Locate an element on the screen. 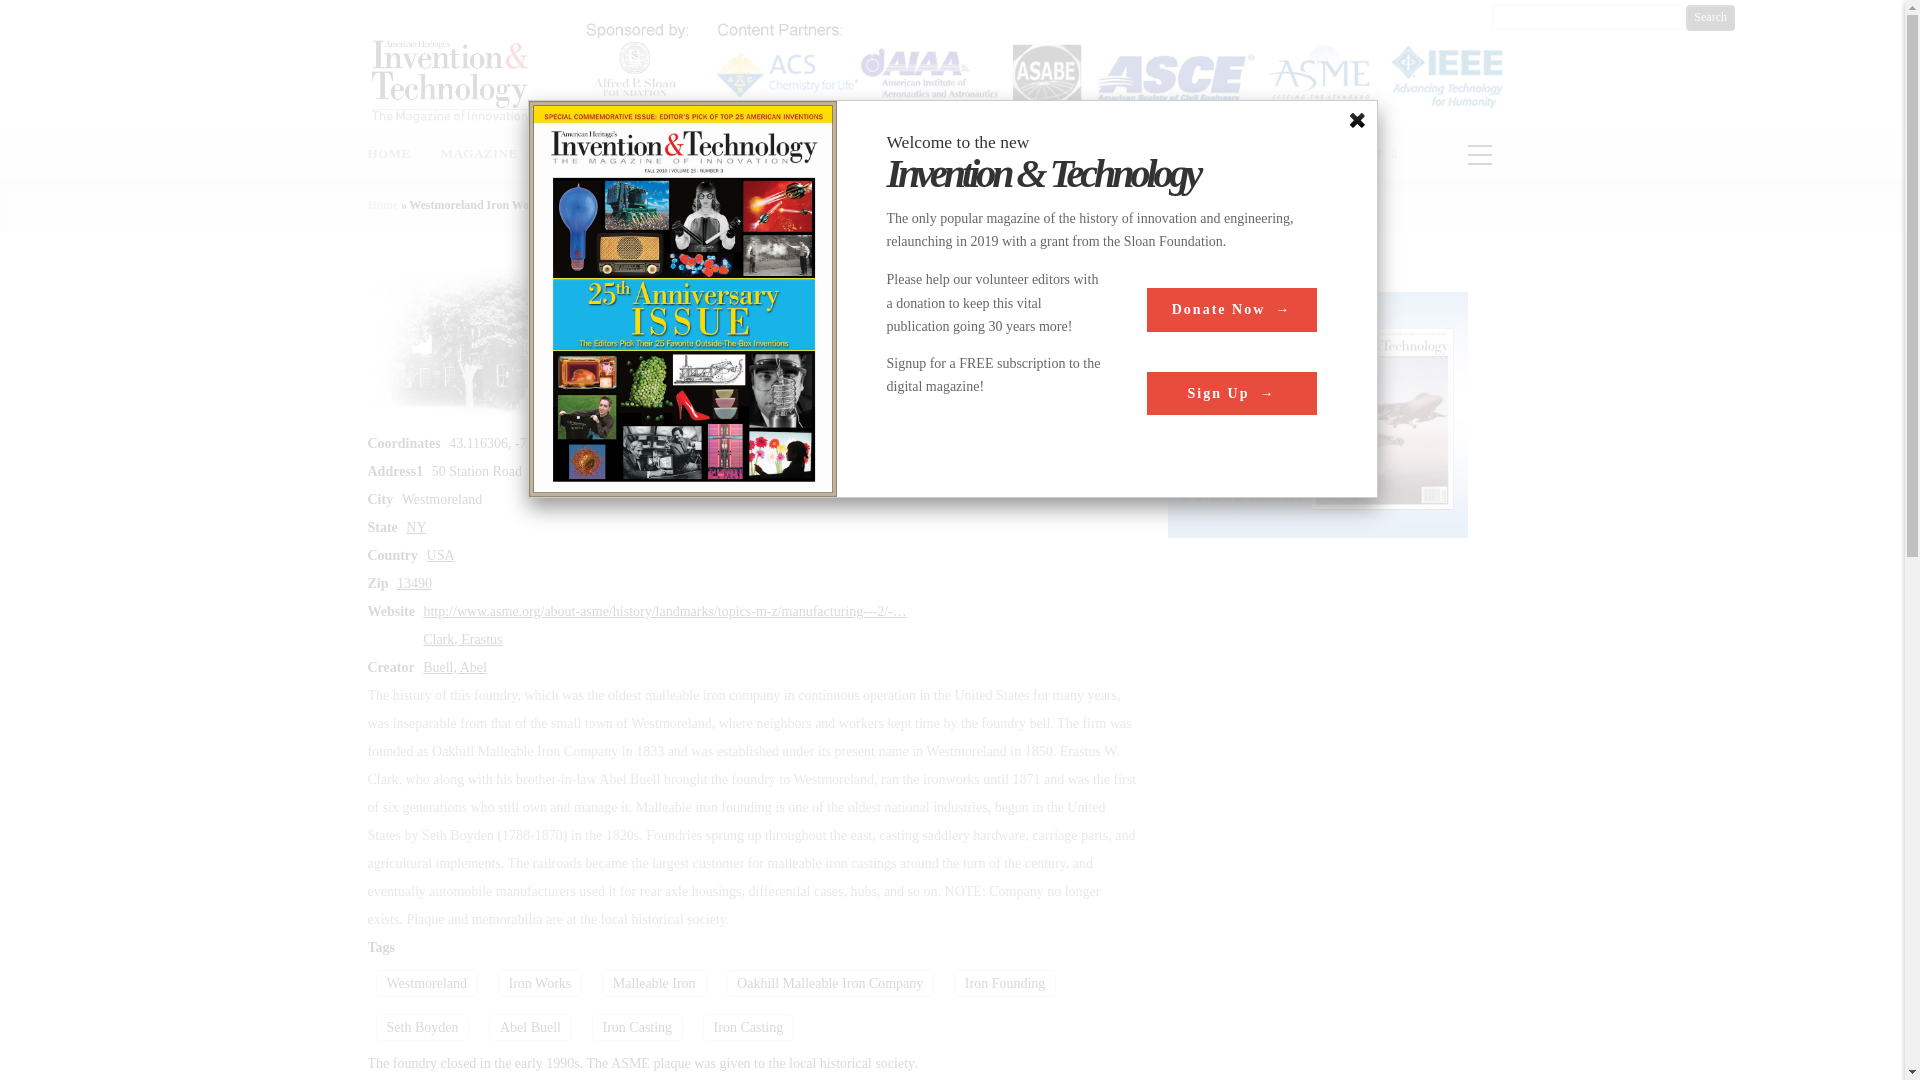 This screenshot has height=1080, width=1920. Clark, Erastus is located at coordinates (462, 638).